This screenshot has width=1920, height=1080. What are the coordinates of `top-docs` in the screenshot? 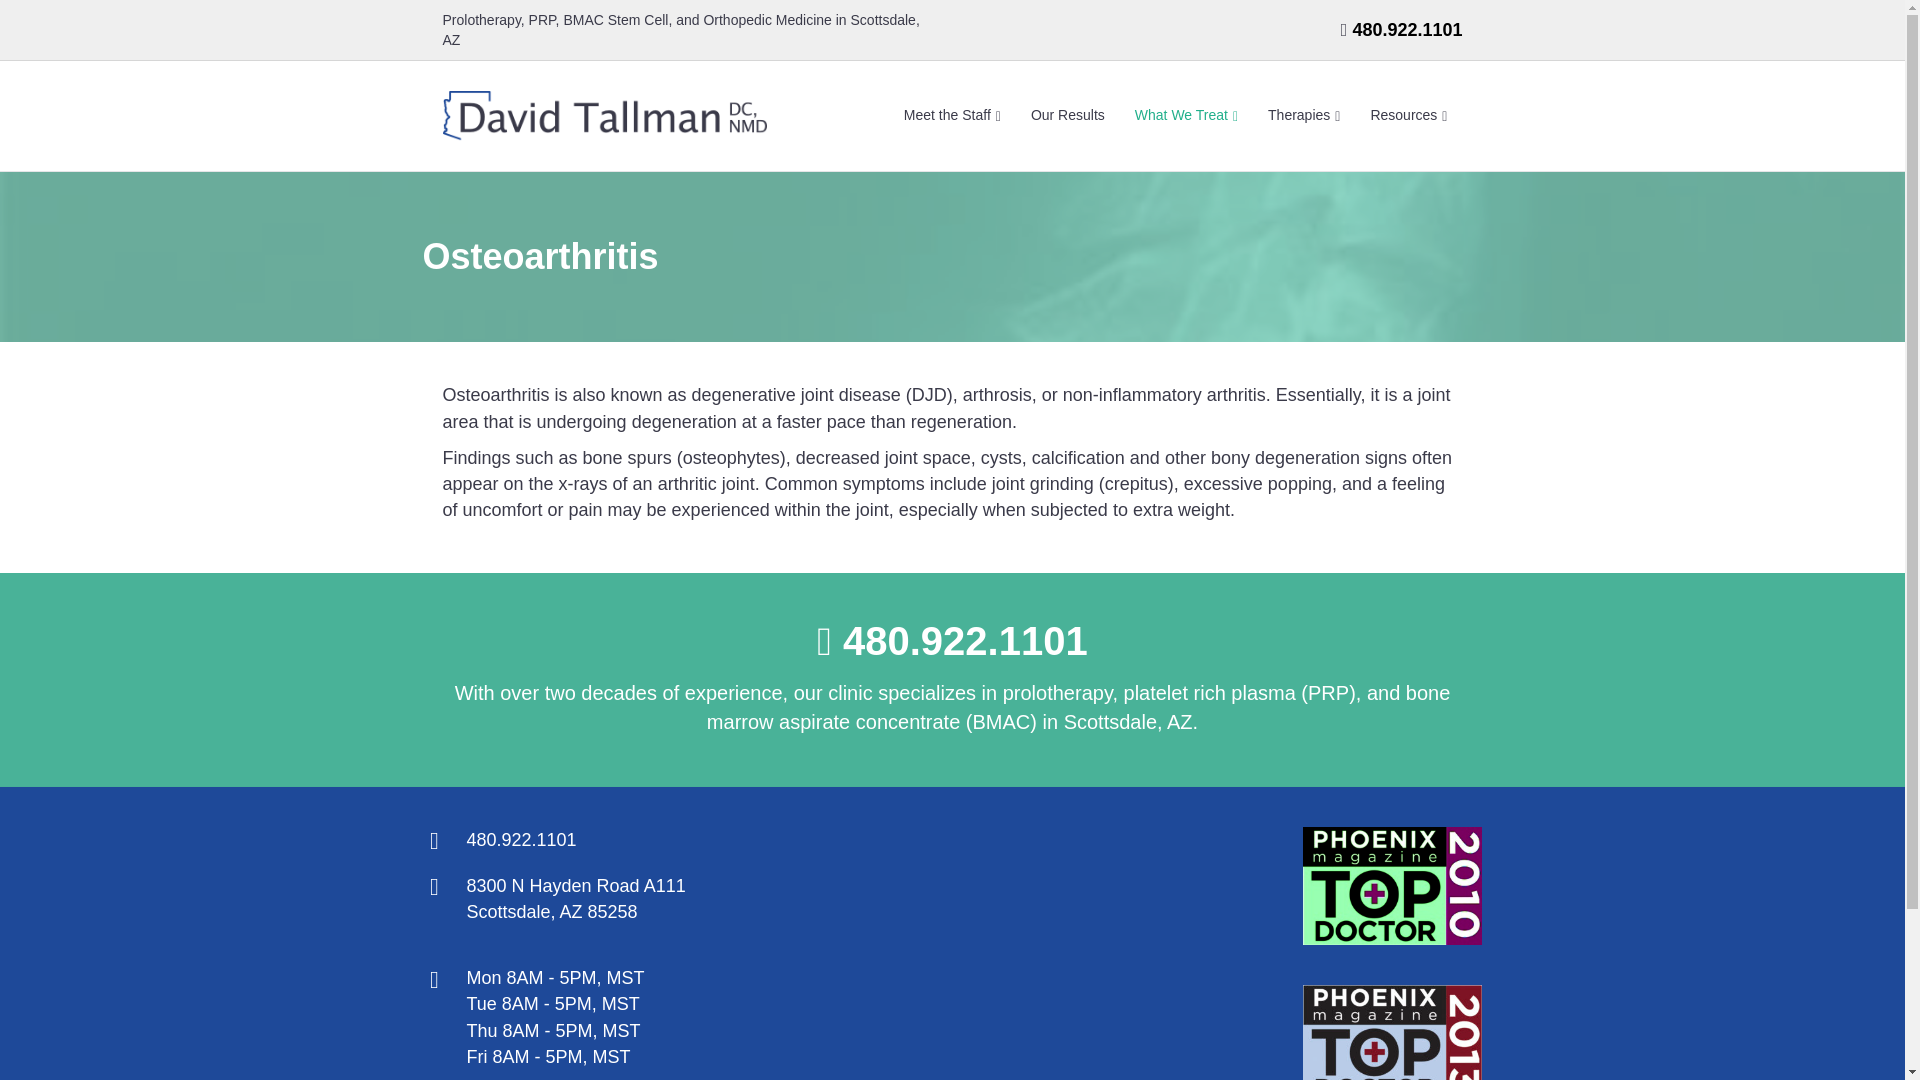 It's located at (1392, 886).